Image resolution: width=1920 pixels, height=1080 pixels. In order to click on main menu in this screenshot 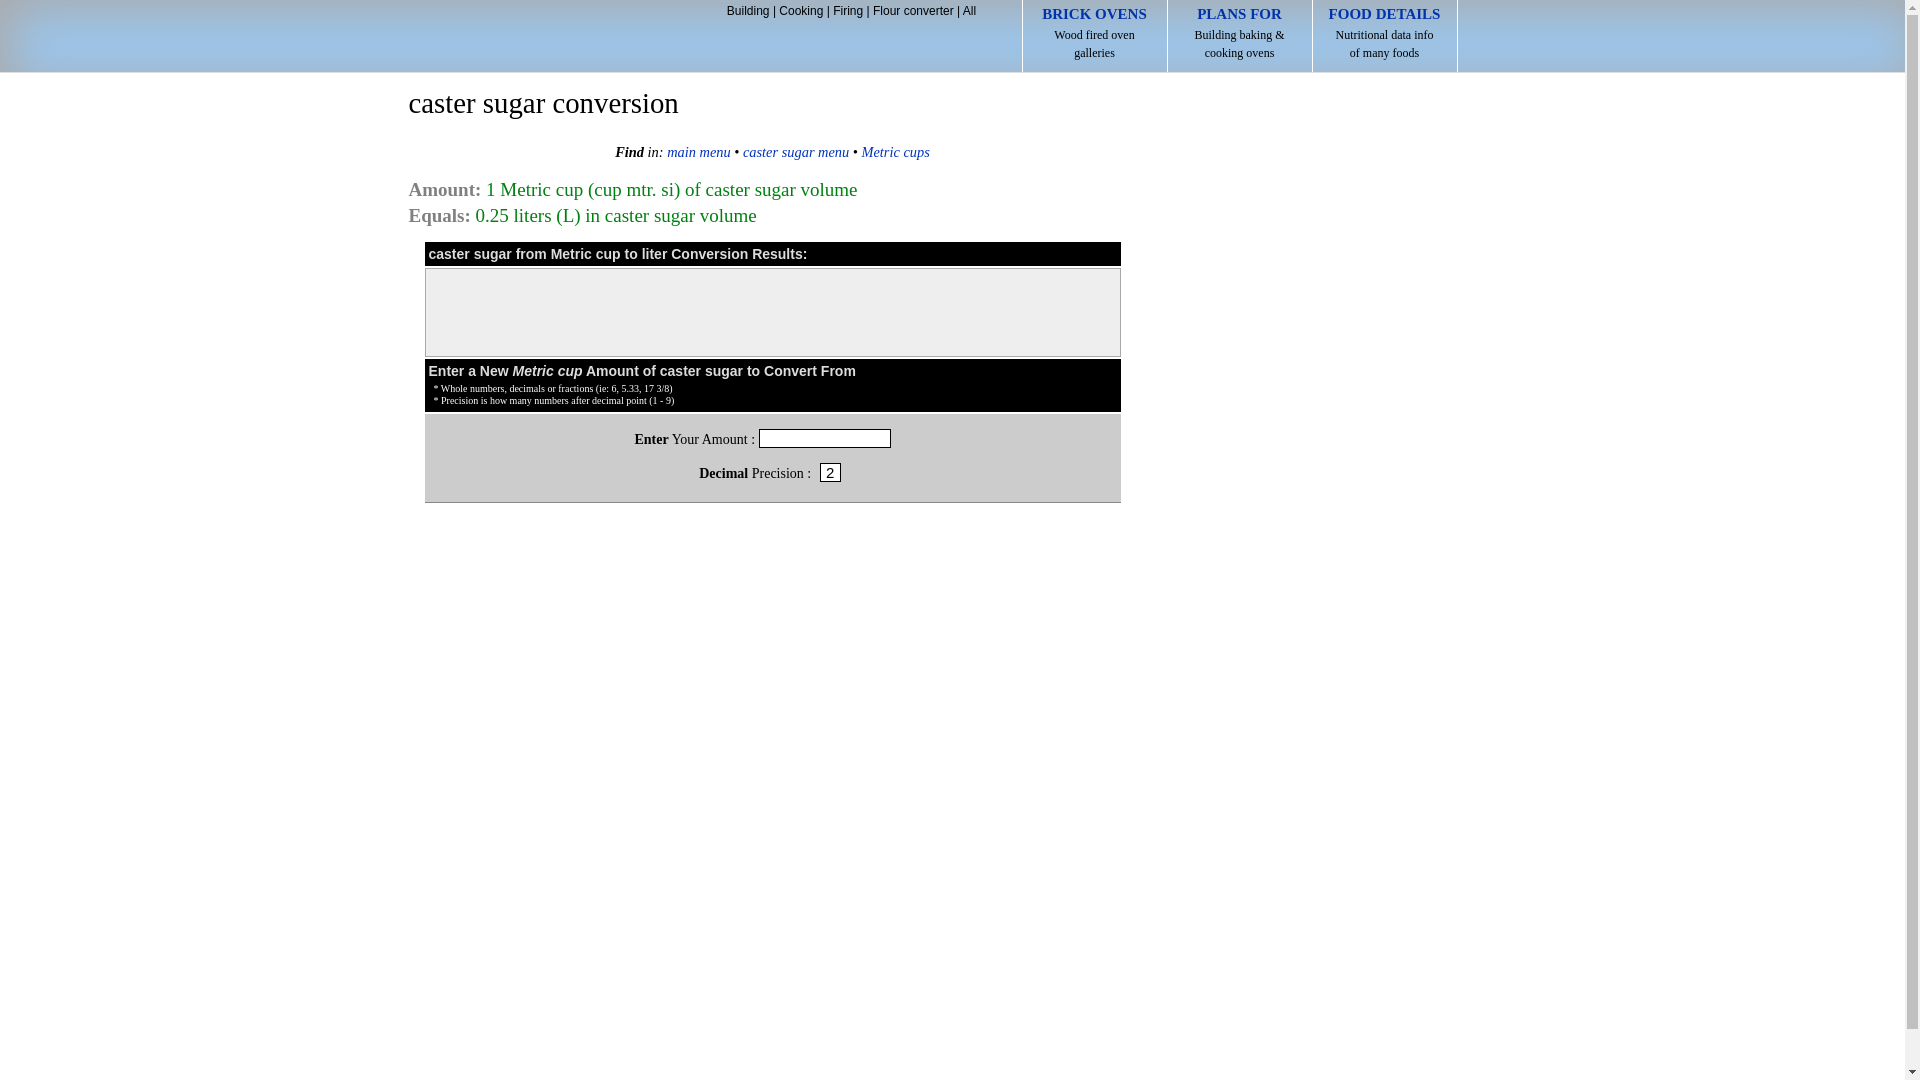, I will do `click(848, 11)`.